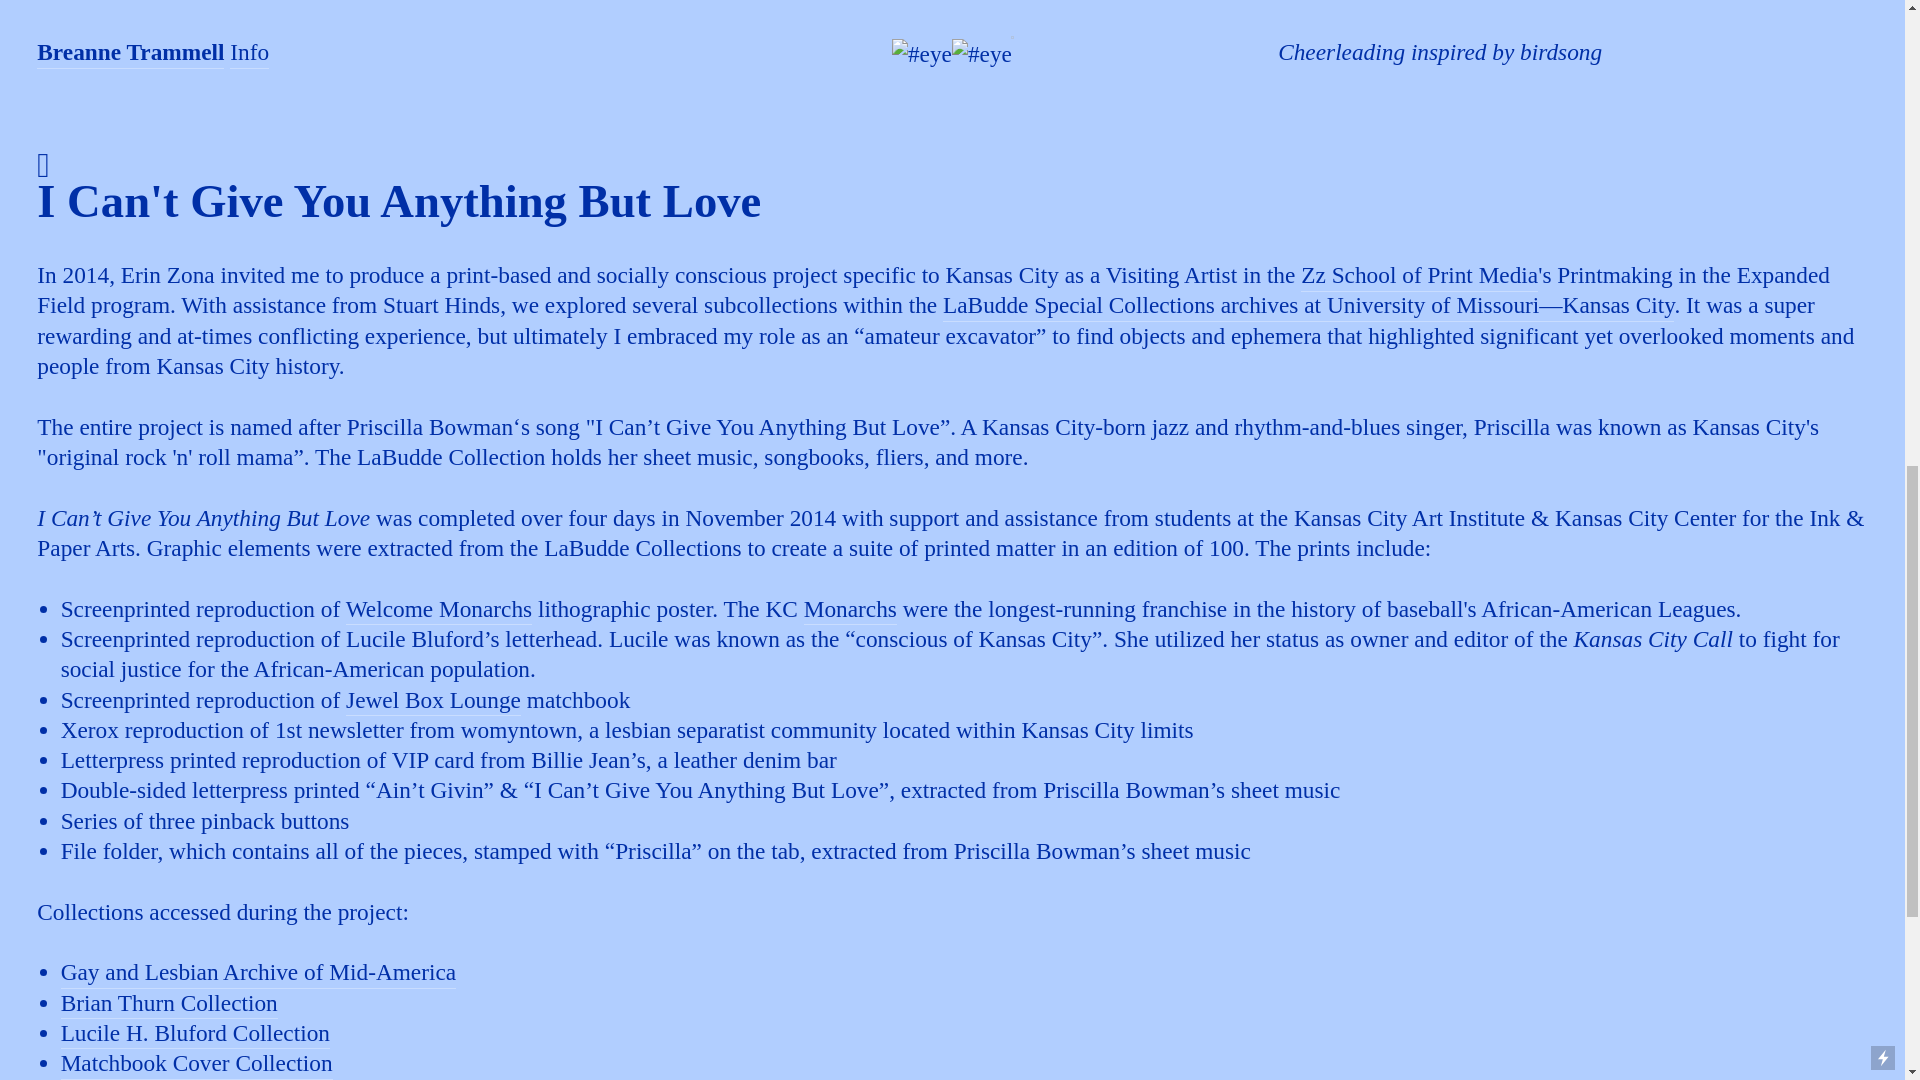 This screenshot has height=1080, width=1920. I want to click on Jewel Box Lounge, so click(432, 701).